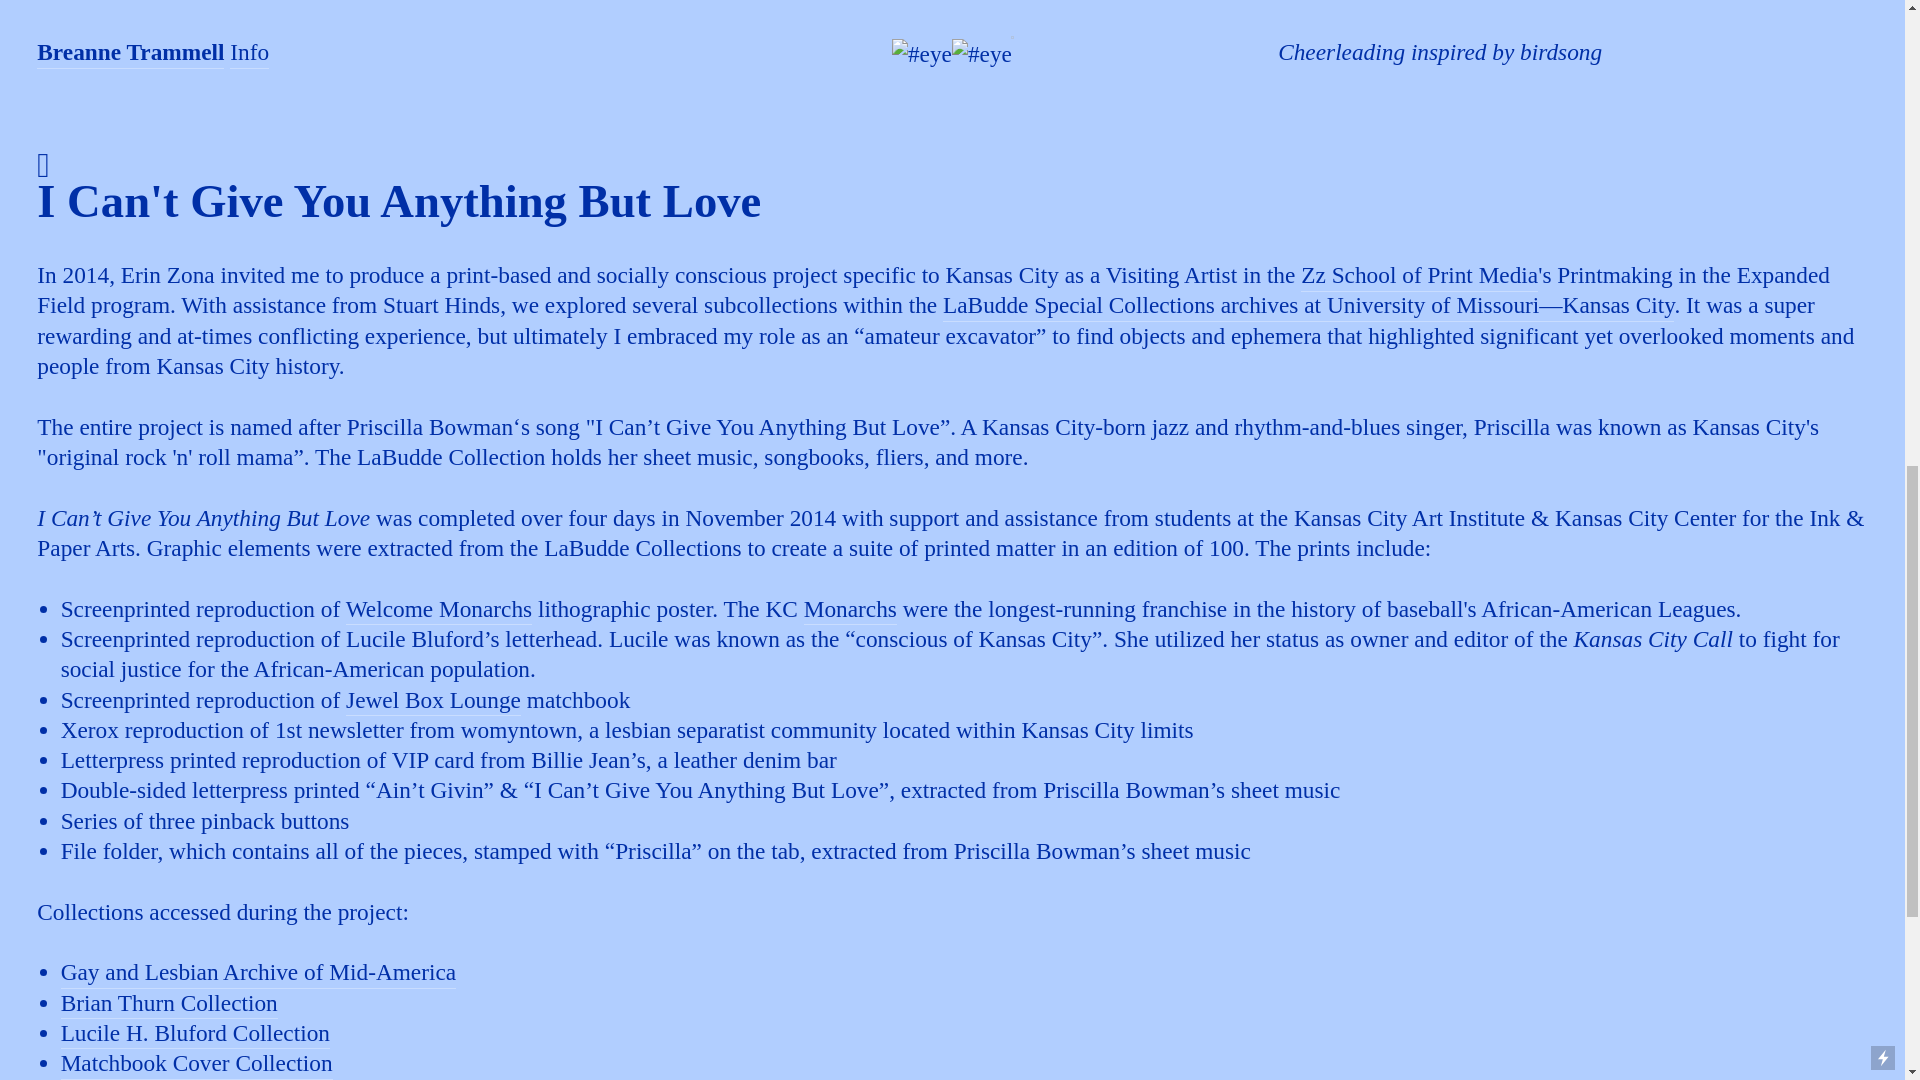 This screenshot has height=1080, width=1920. I want to click on Jewel Box Lounge, so click(432, 701).